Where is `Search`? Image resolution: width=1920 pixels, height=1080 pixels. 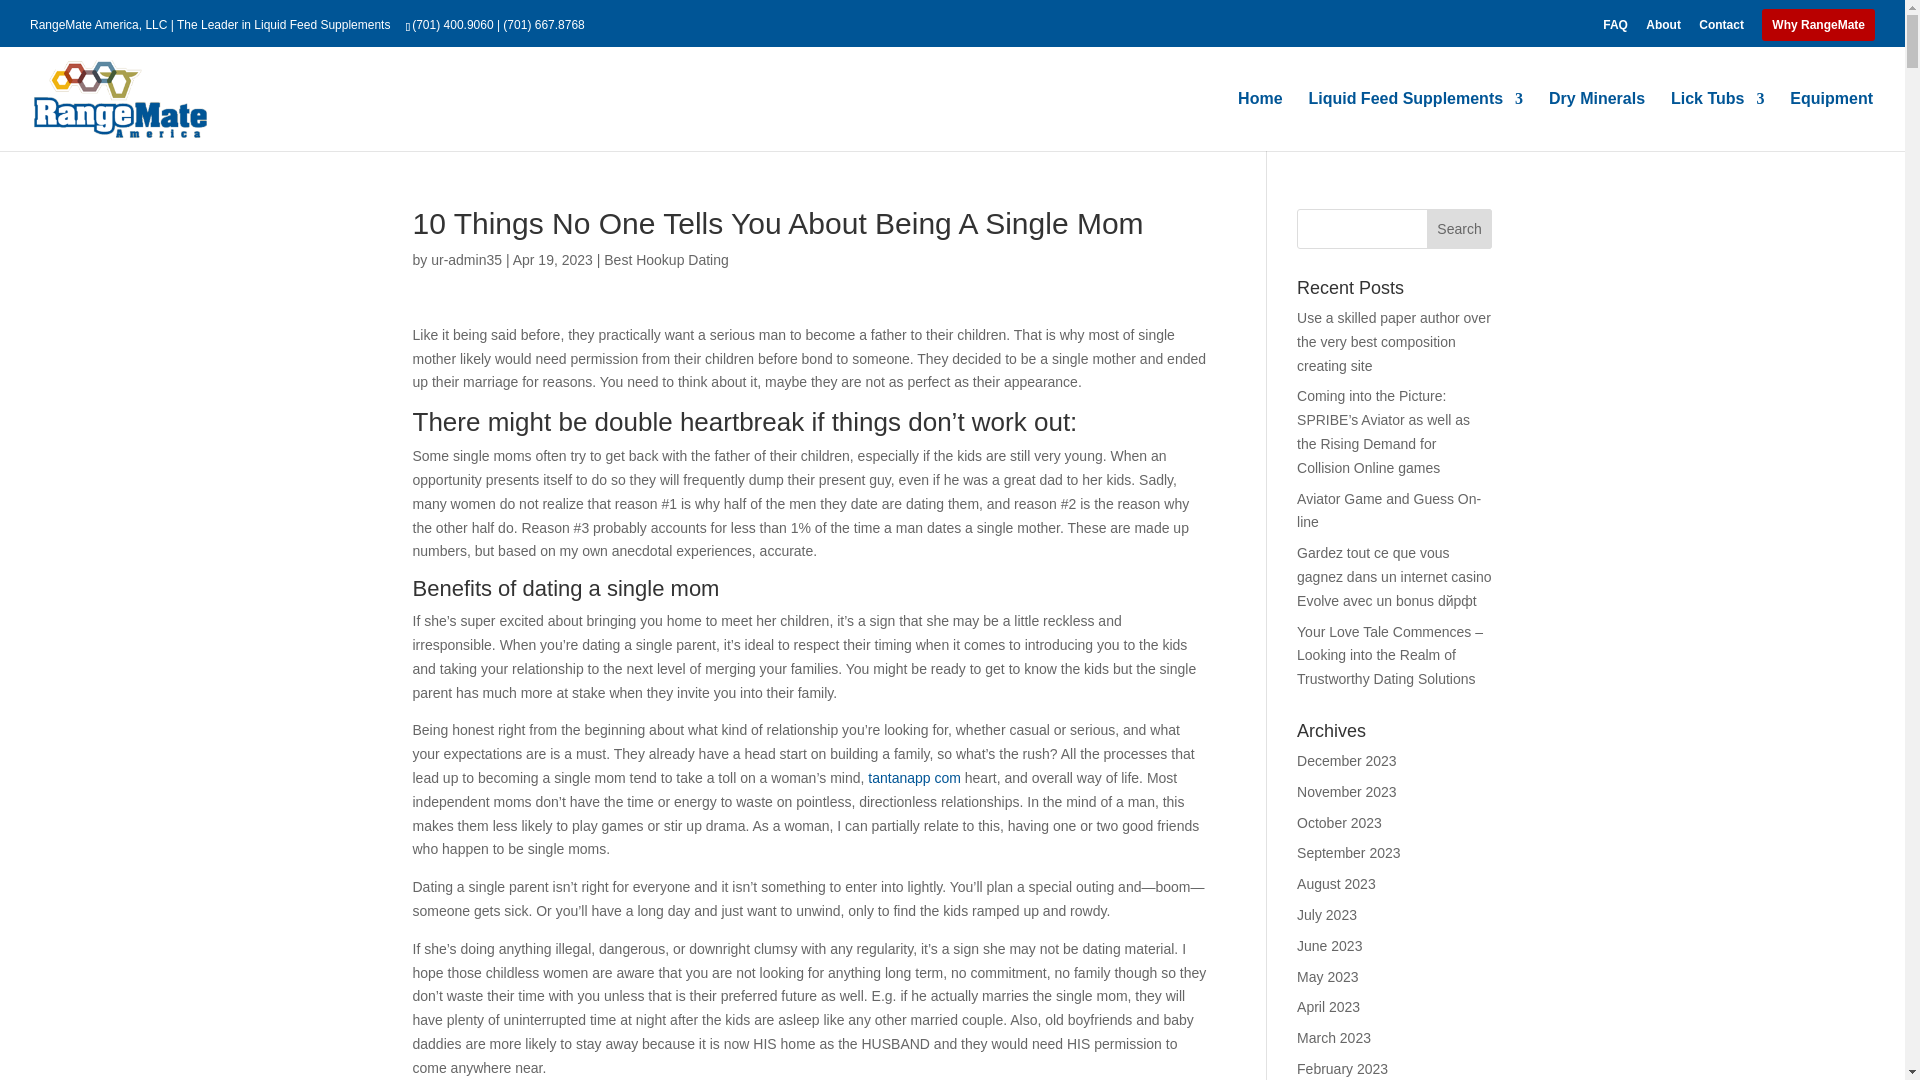 Search is located at coordinates (1460, 229).